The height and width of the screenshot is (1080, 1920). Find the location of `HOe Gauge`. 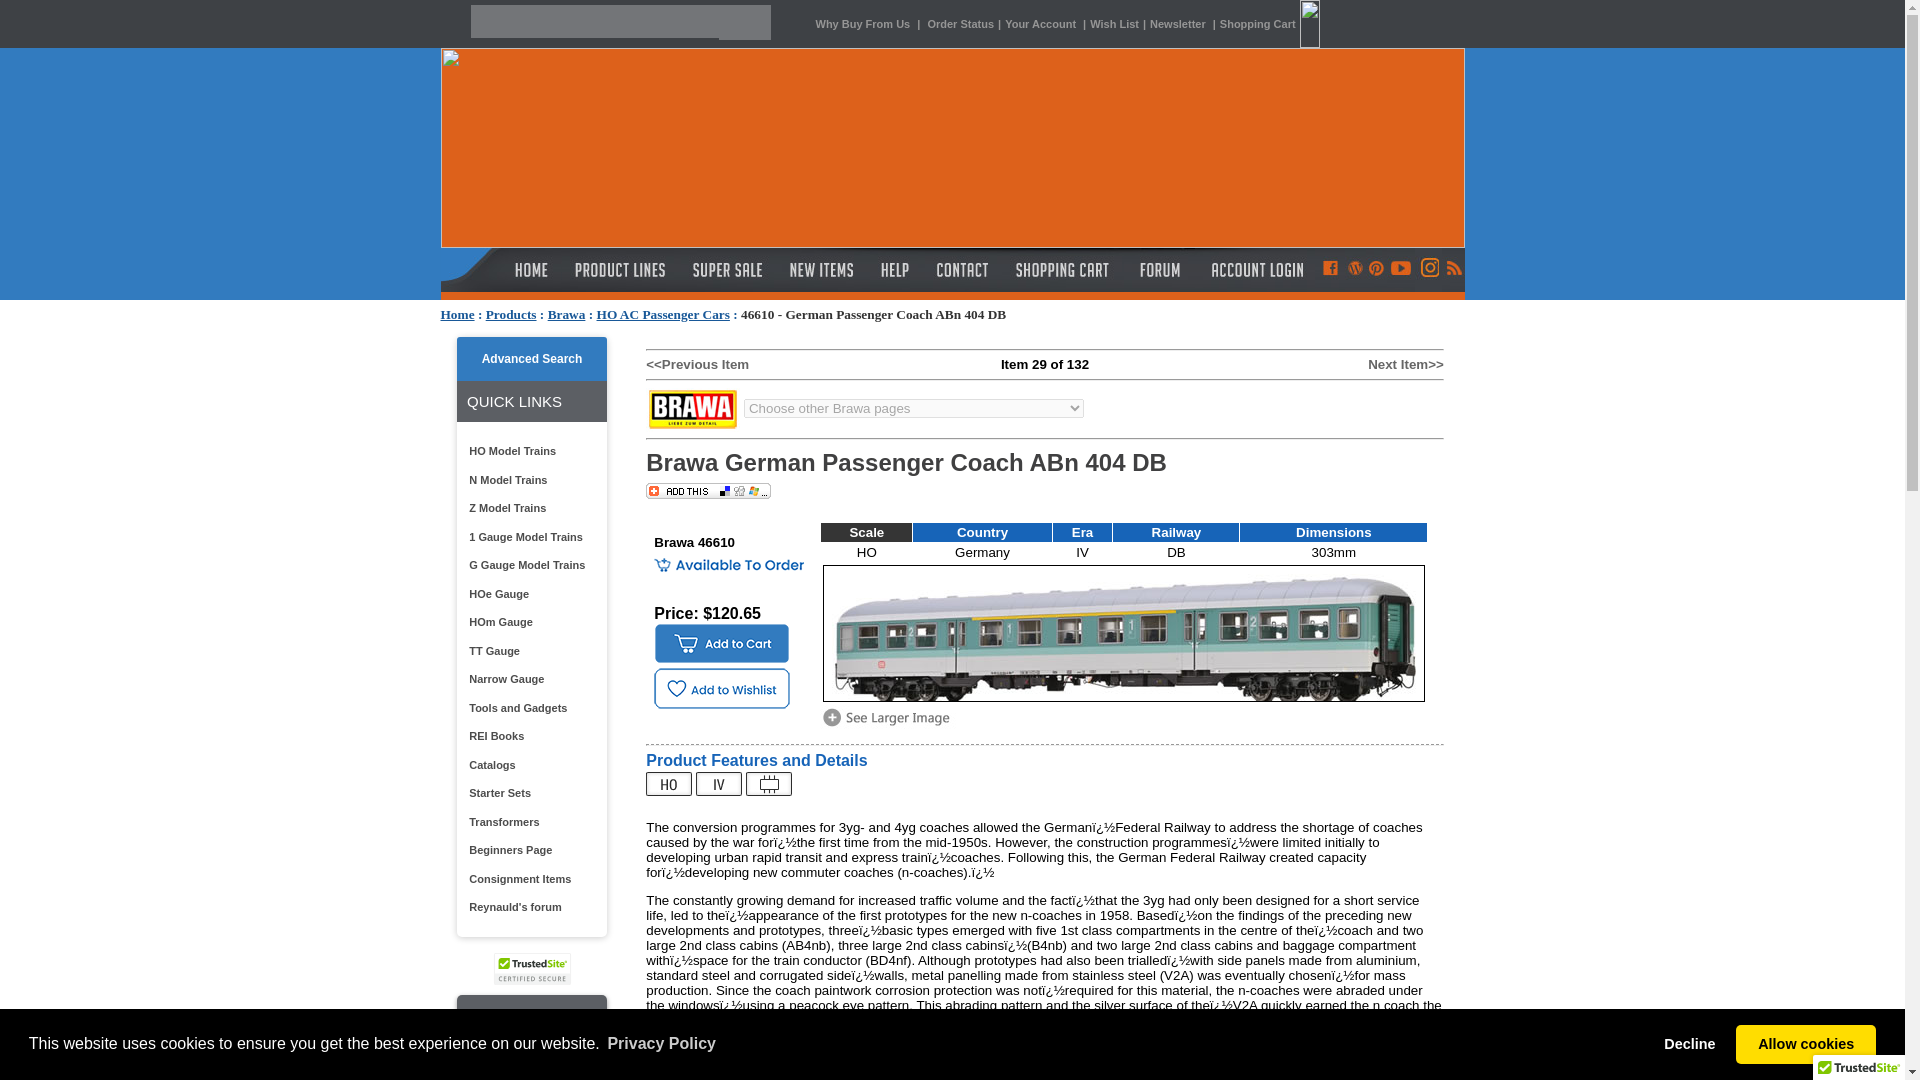

HOe Gauge is located at coordinates (528, 594).